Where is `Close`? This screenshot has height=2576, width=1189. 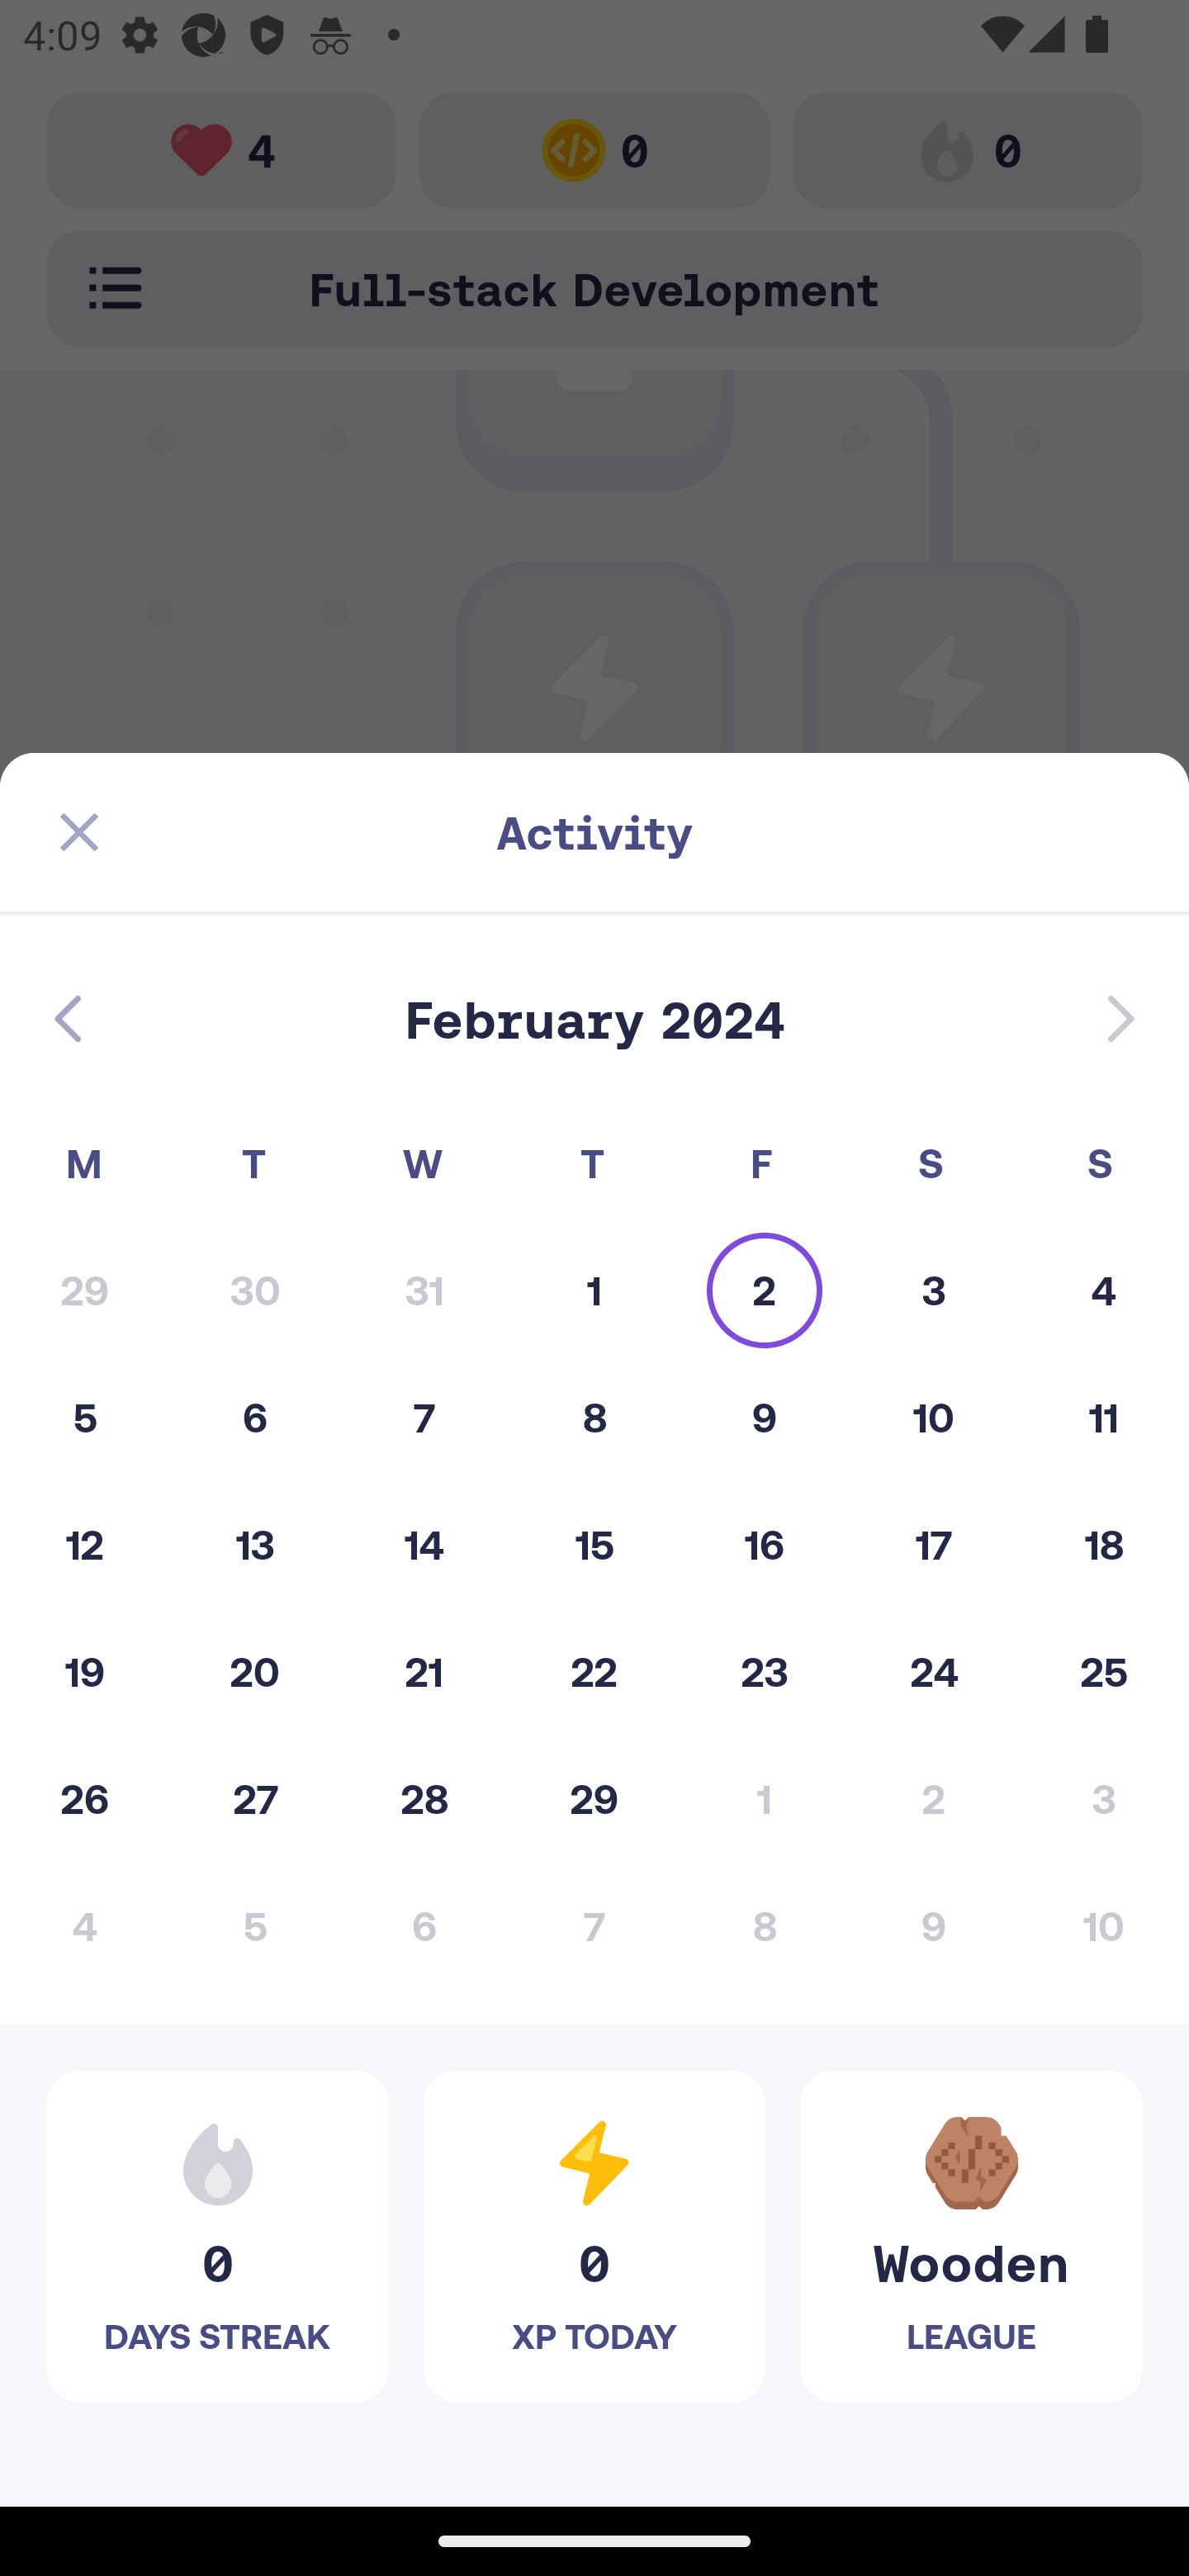 Close is located at coordinates (79, 832).